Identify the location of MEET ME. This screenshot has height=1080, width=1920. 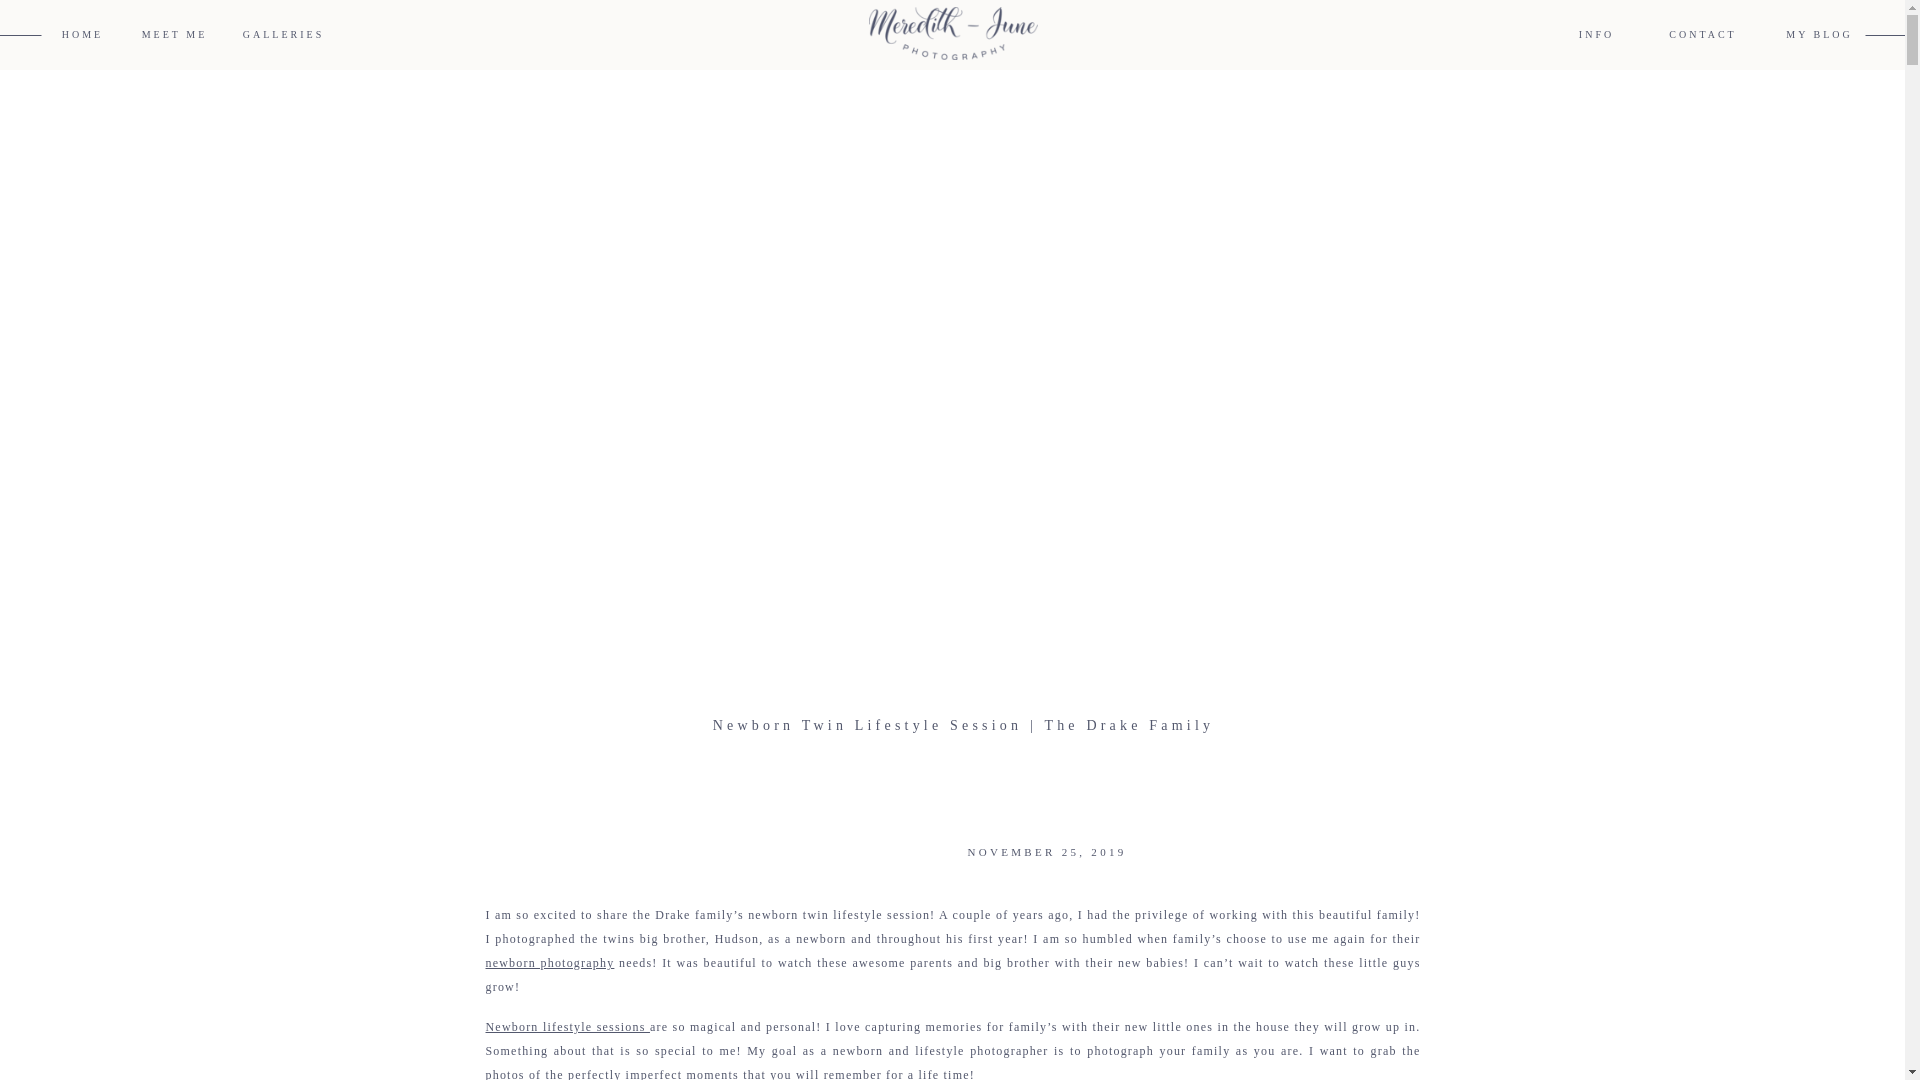
(174, 35).